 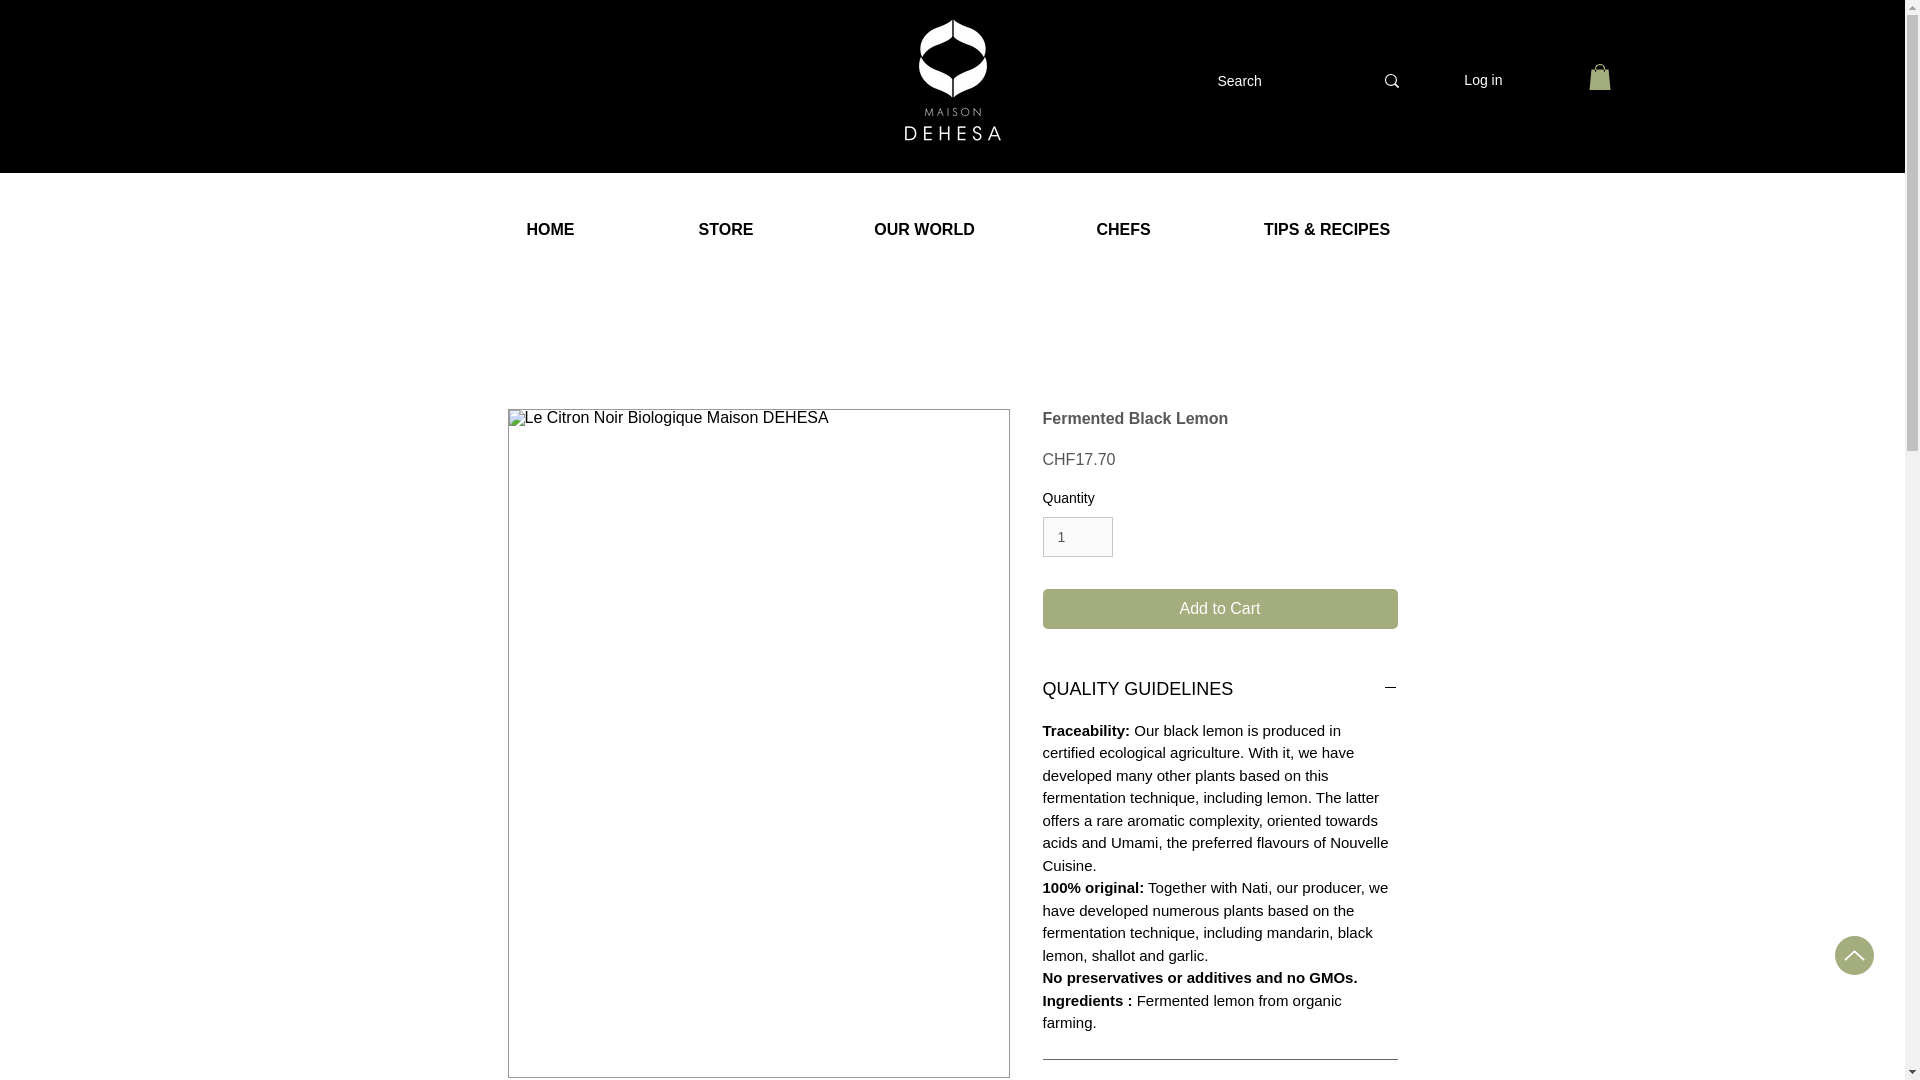 What do you see at coordinates (550, 229) in the screenshot?
I see `HOME` at bounding box center [550, 229].